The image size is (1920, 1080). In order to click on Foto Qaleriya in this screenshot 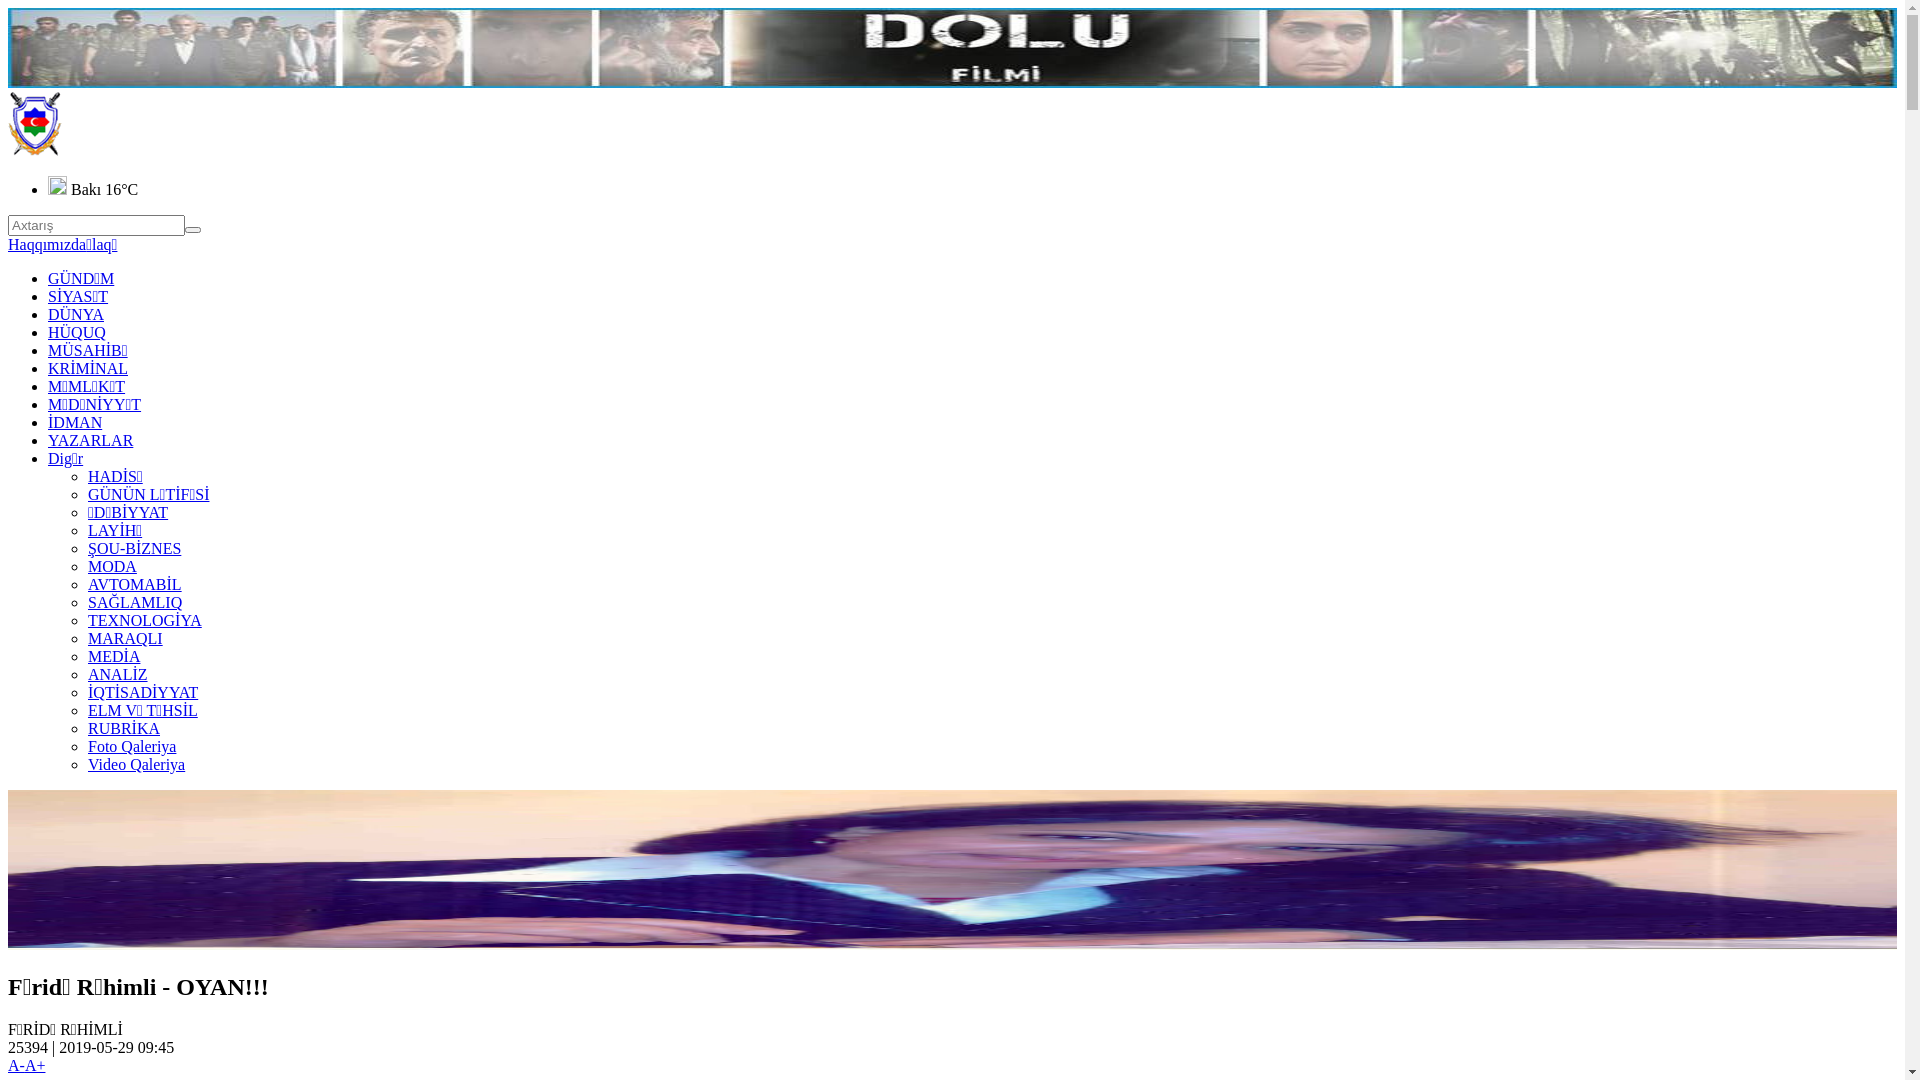, I will do `click(132, 746)`.